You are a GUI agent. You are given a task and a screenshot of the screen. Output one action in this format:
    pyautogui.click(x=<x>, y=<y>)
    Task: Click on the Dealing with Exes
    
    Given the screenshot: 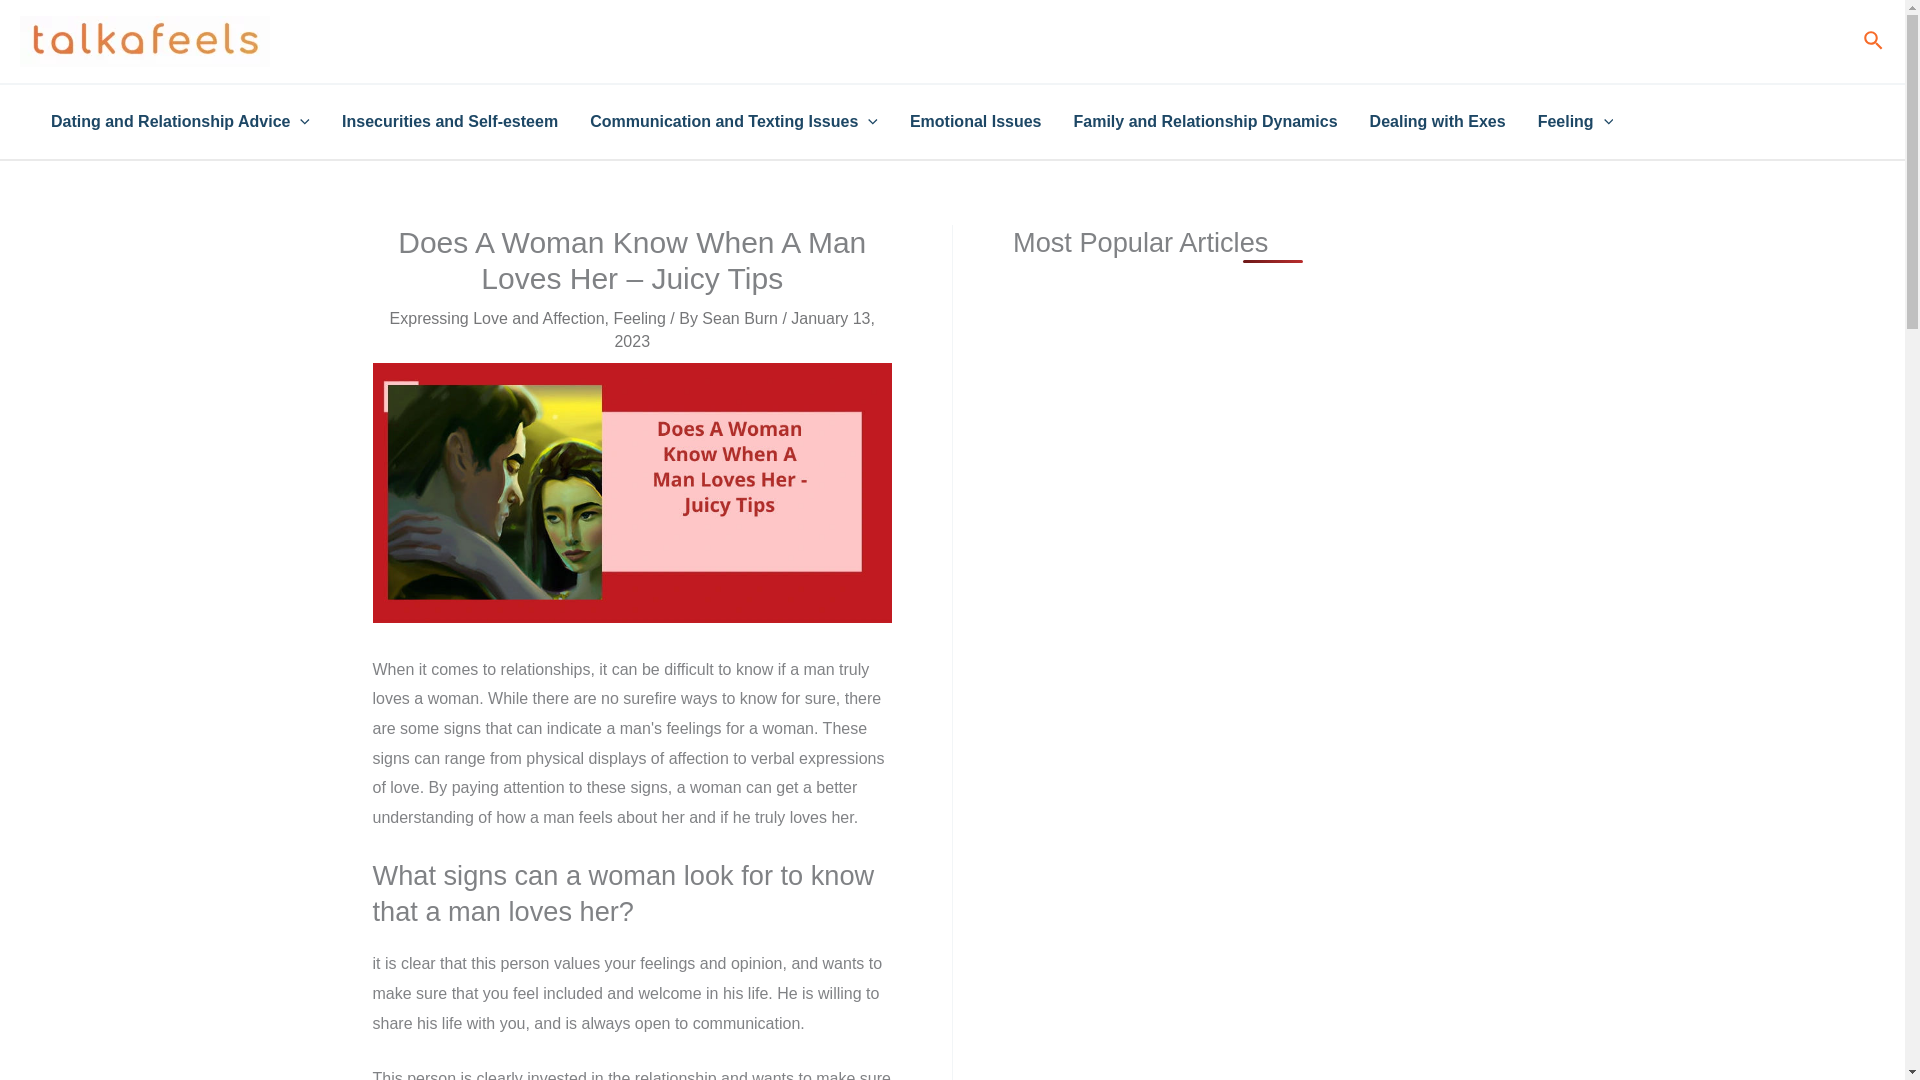 What is the action you would take?
    pyautogui.click(x=1438, y=122)
    